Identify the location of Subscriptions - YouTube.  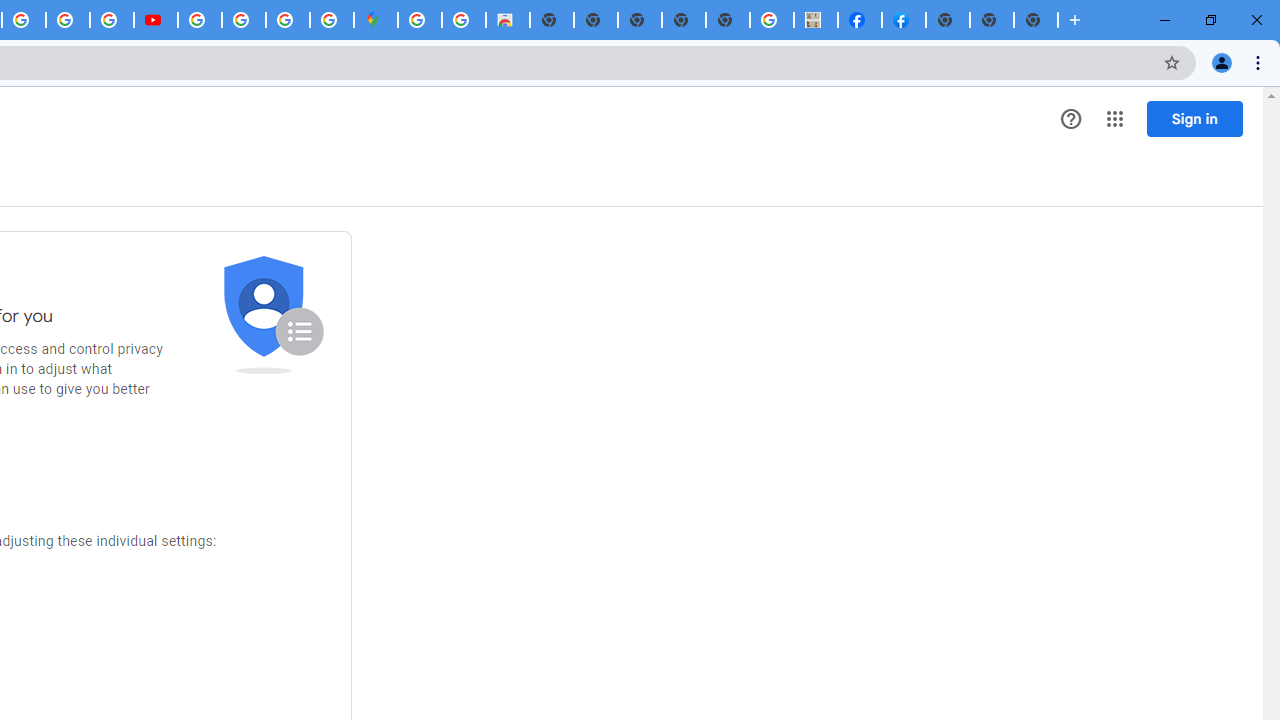
(156, 20).